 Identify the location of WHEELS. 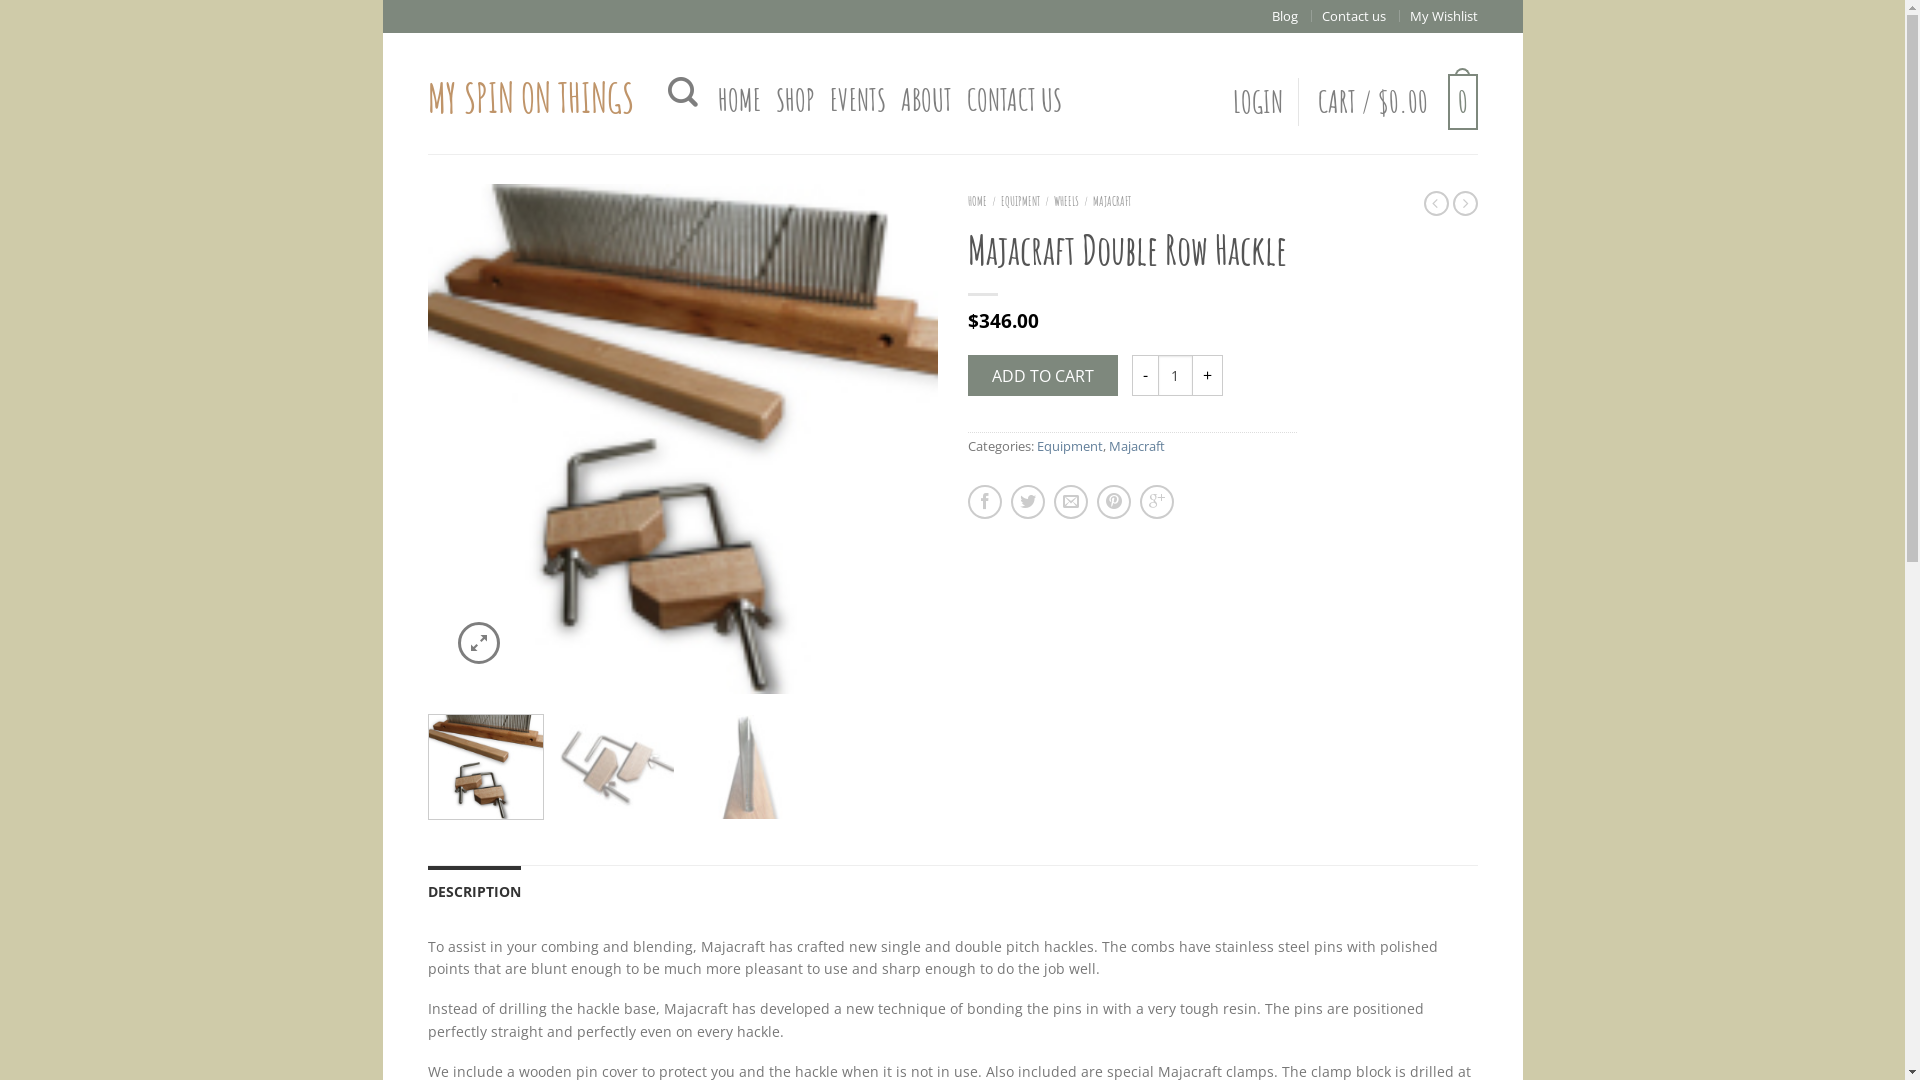
(1066, 201).